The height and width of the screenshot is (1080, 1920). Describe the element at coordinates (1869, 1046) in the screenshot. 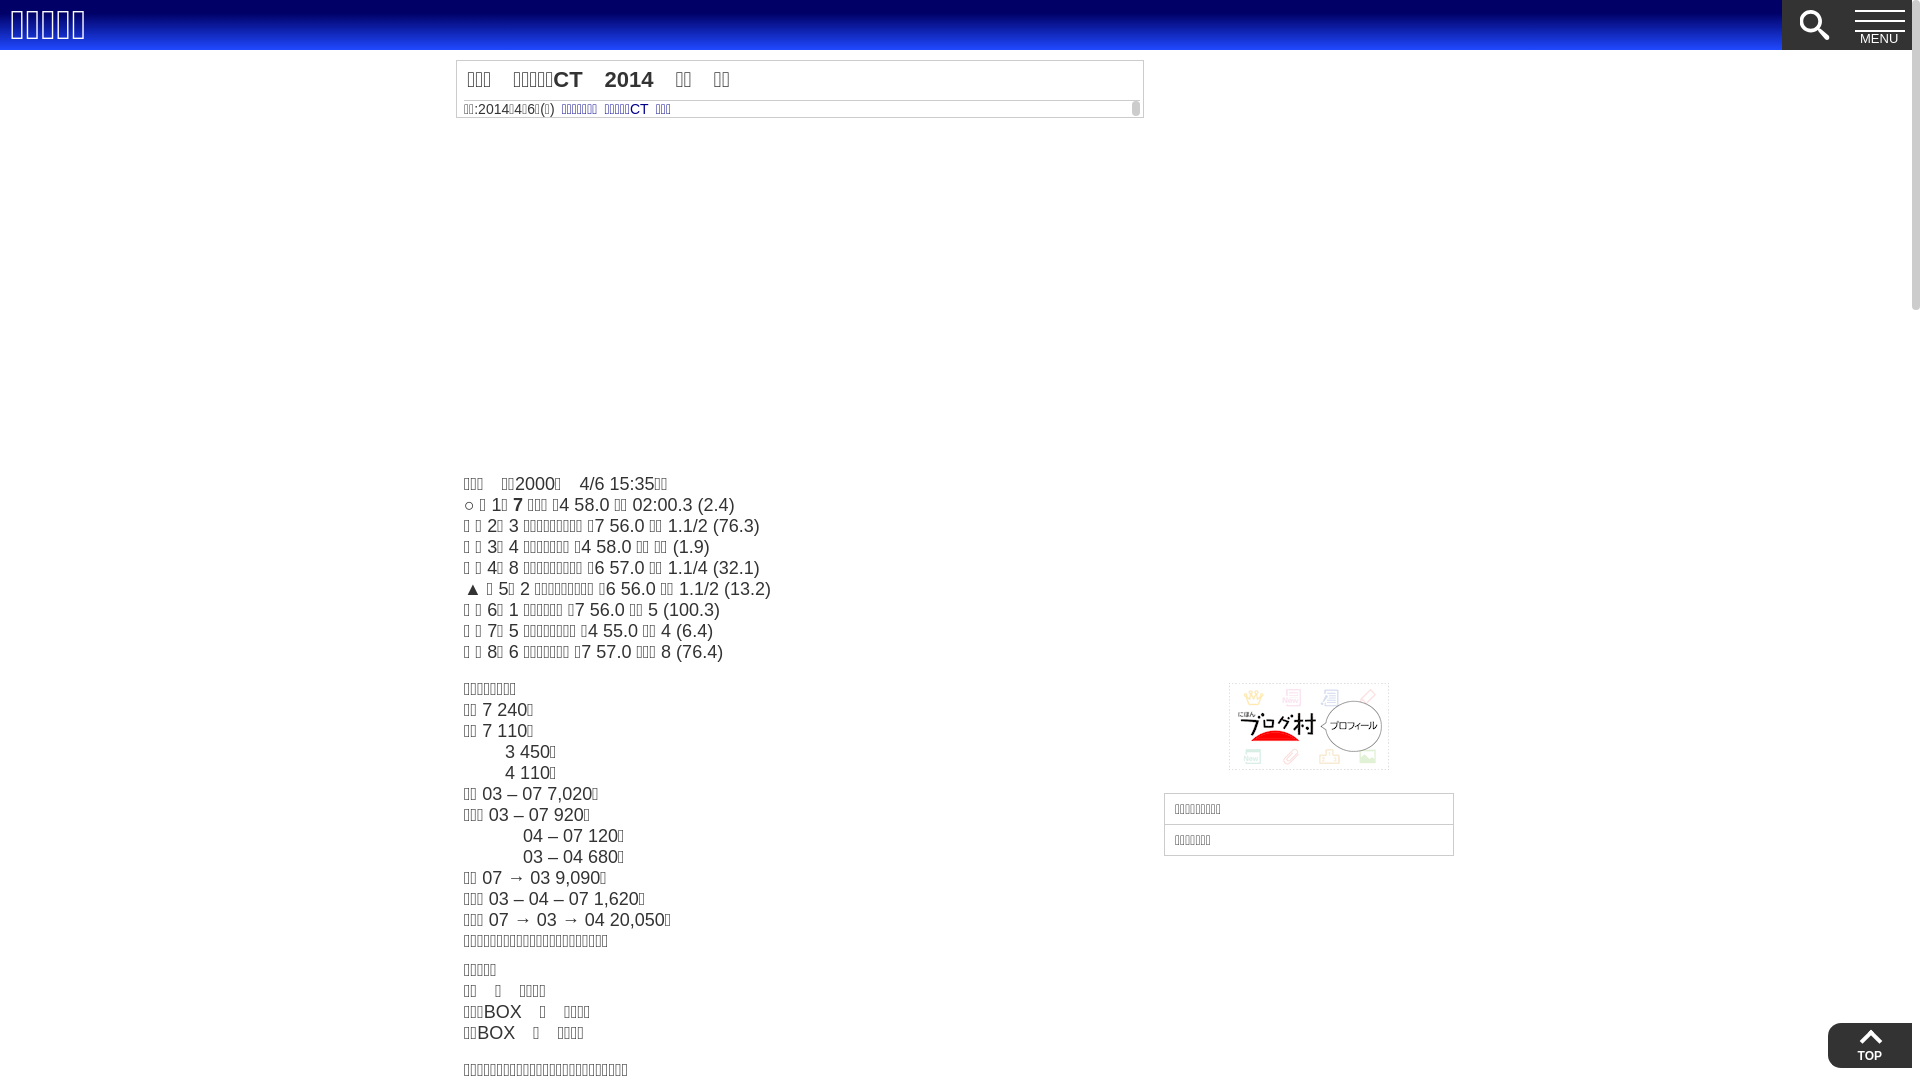

I see `TOP` at that location.